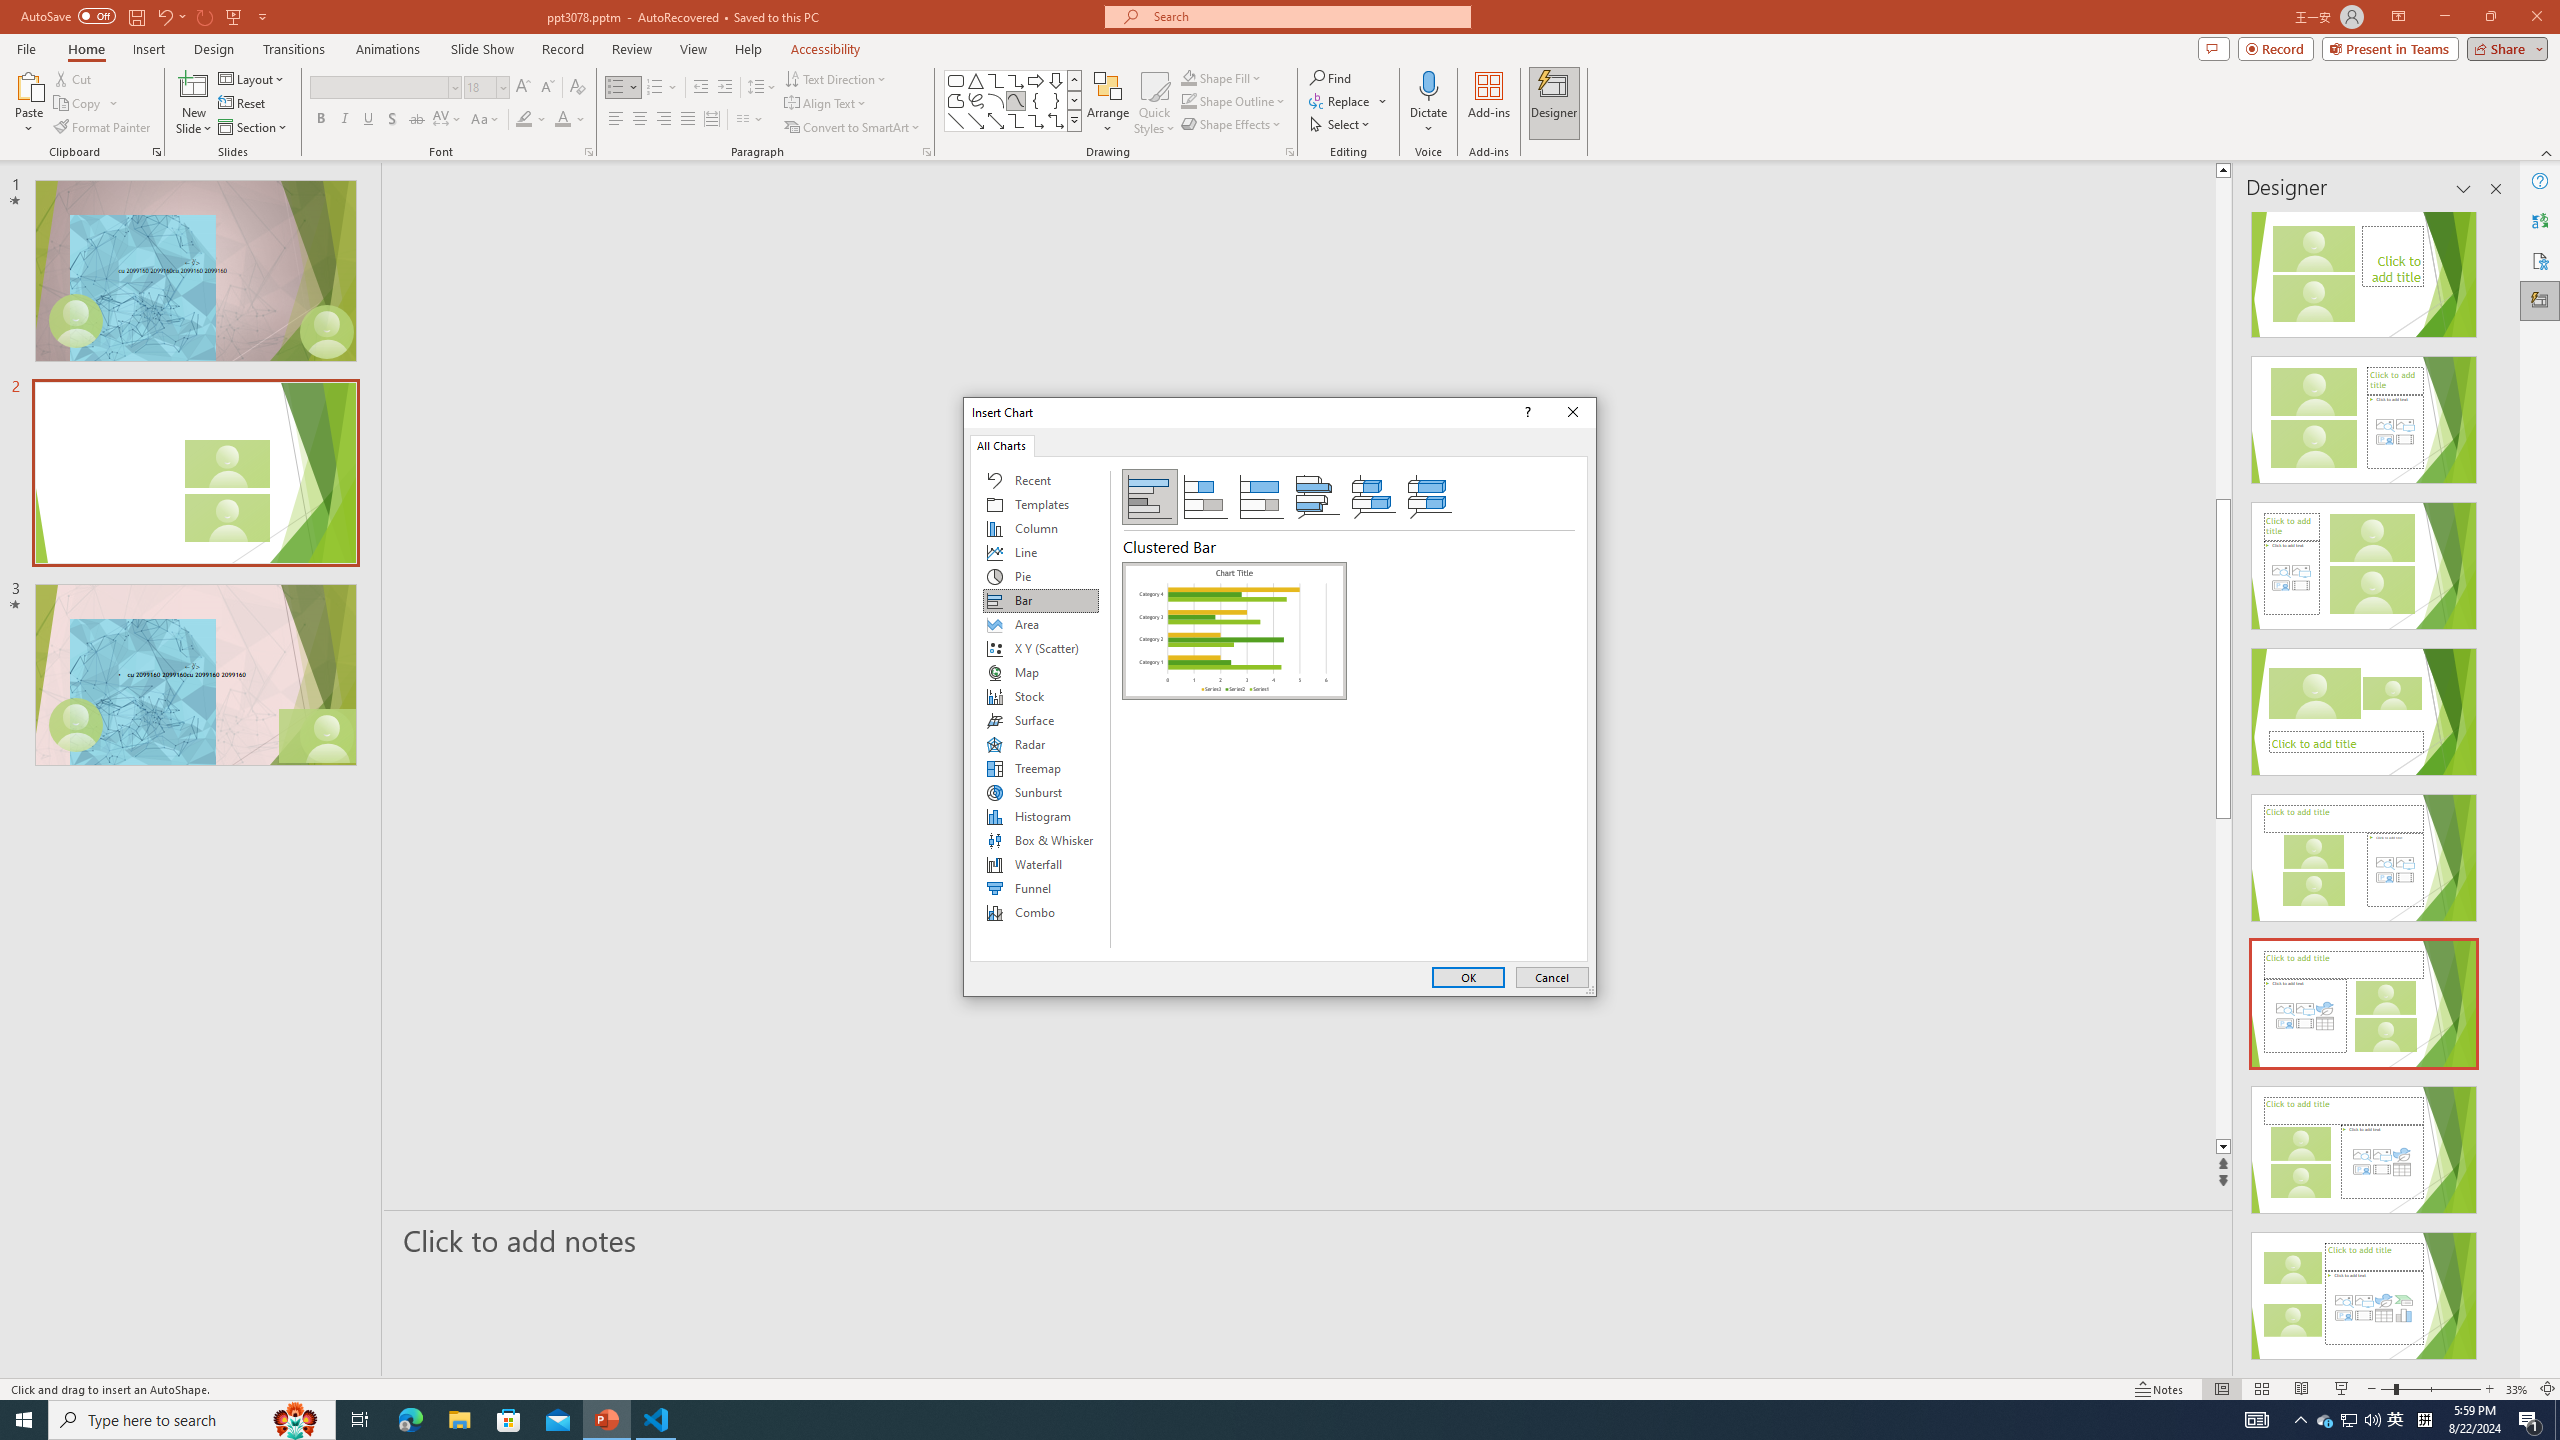  Describe the element at coordinates (524, 88) in the screenshot. I see `Increase Font Size` at that location.